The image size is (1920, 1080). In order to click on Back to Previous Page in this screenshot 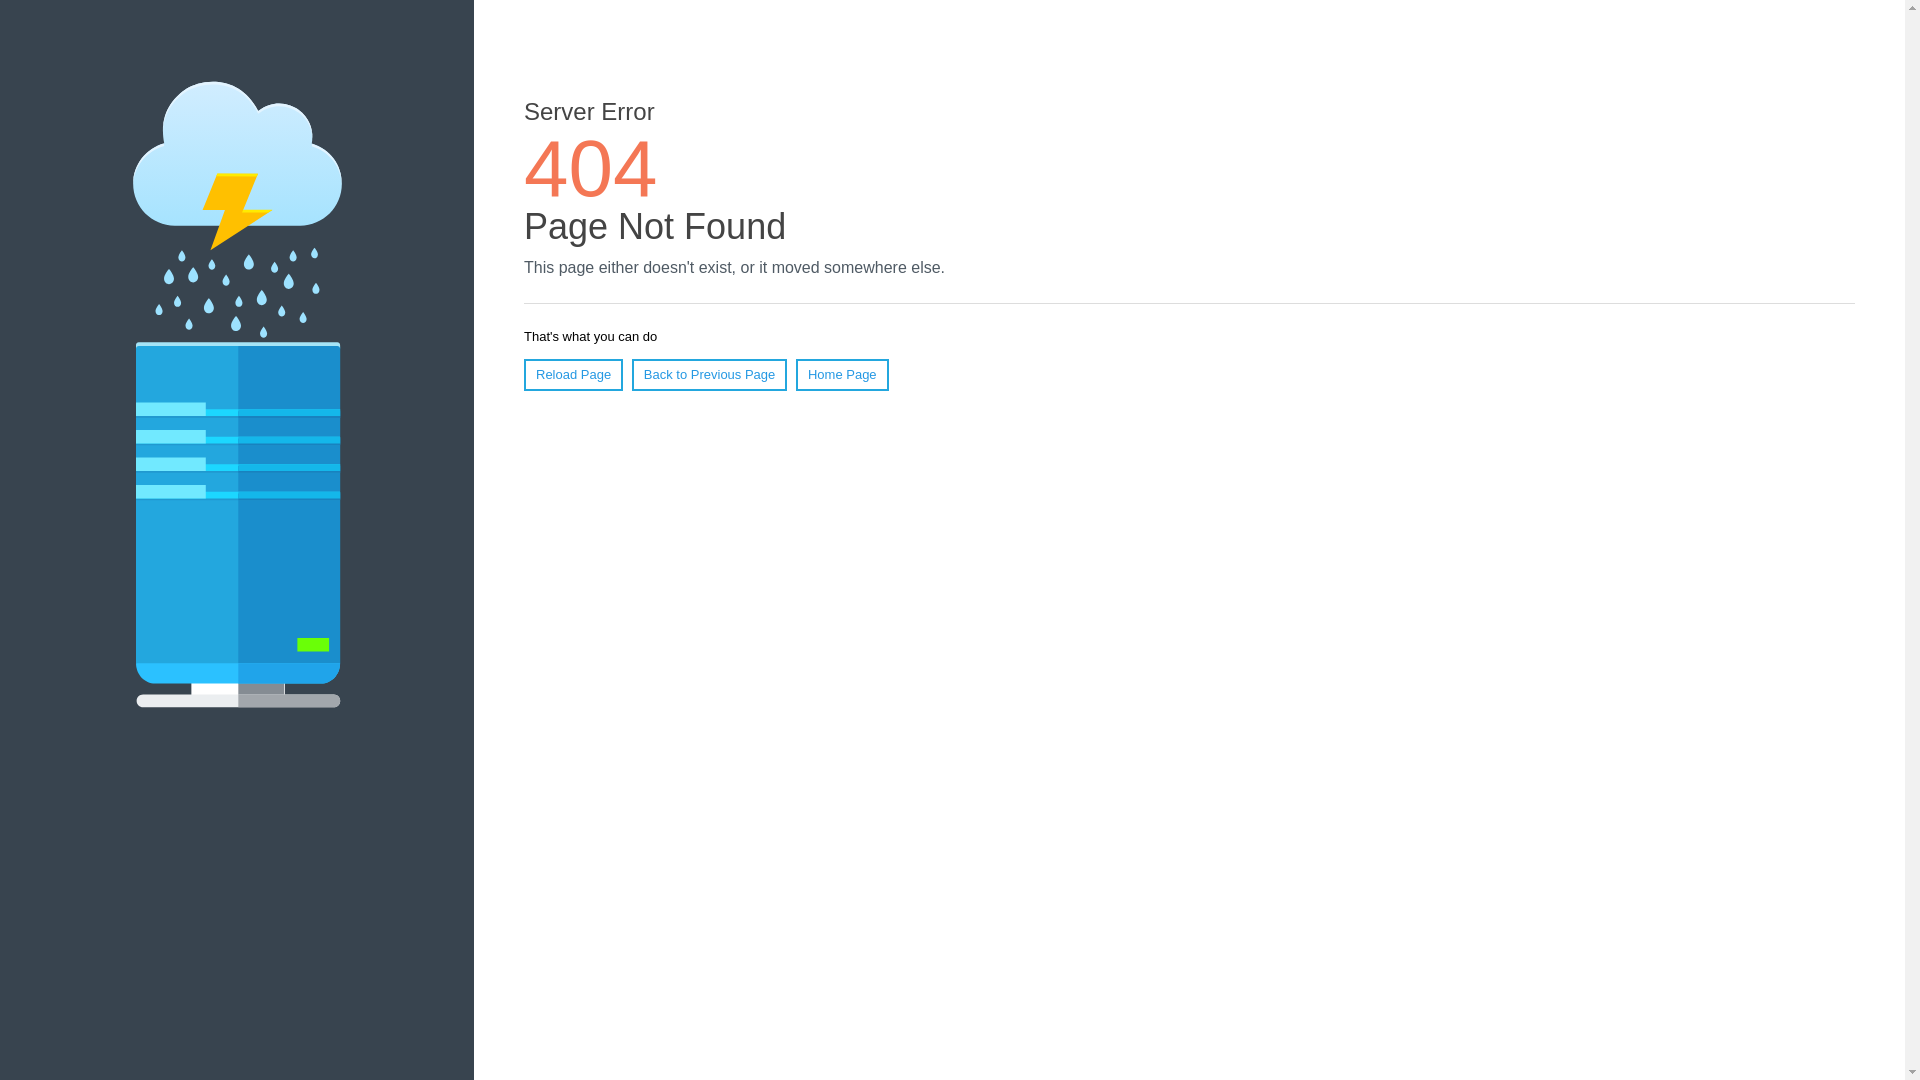, I will do `click(710, 375)`.